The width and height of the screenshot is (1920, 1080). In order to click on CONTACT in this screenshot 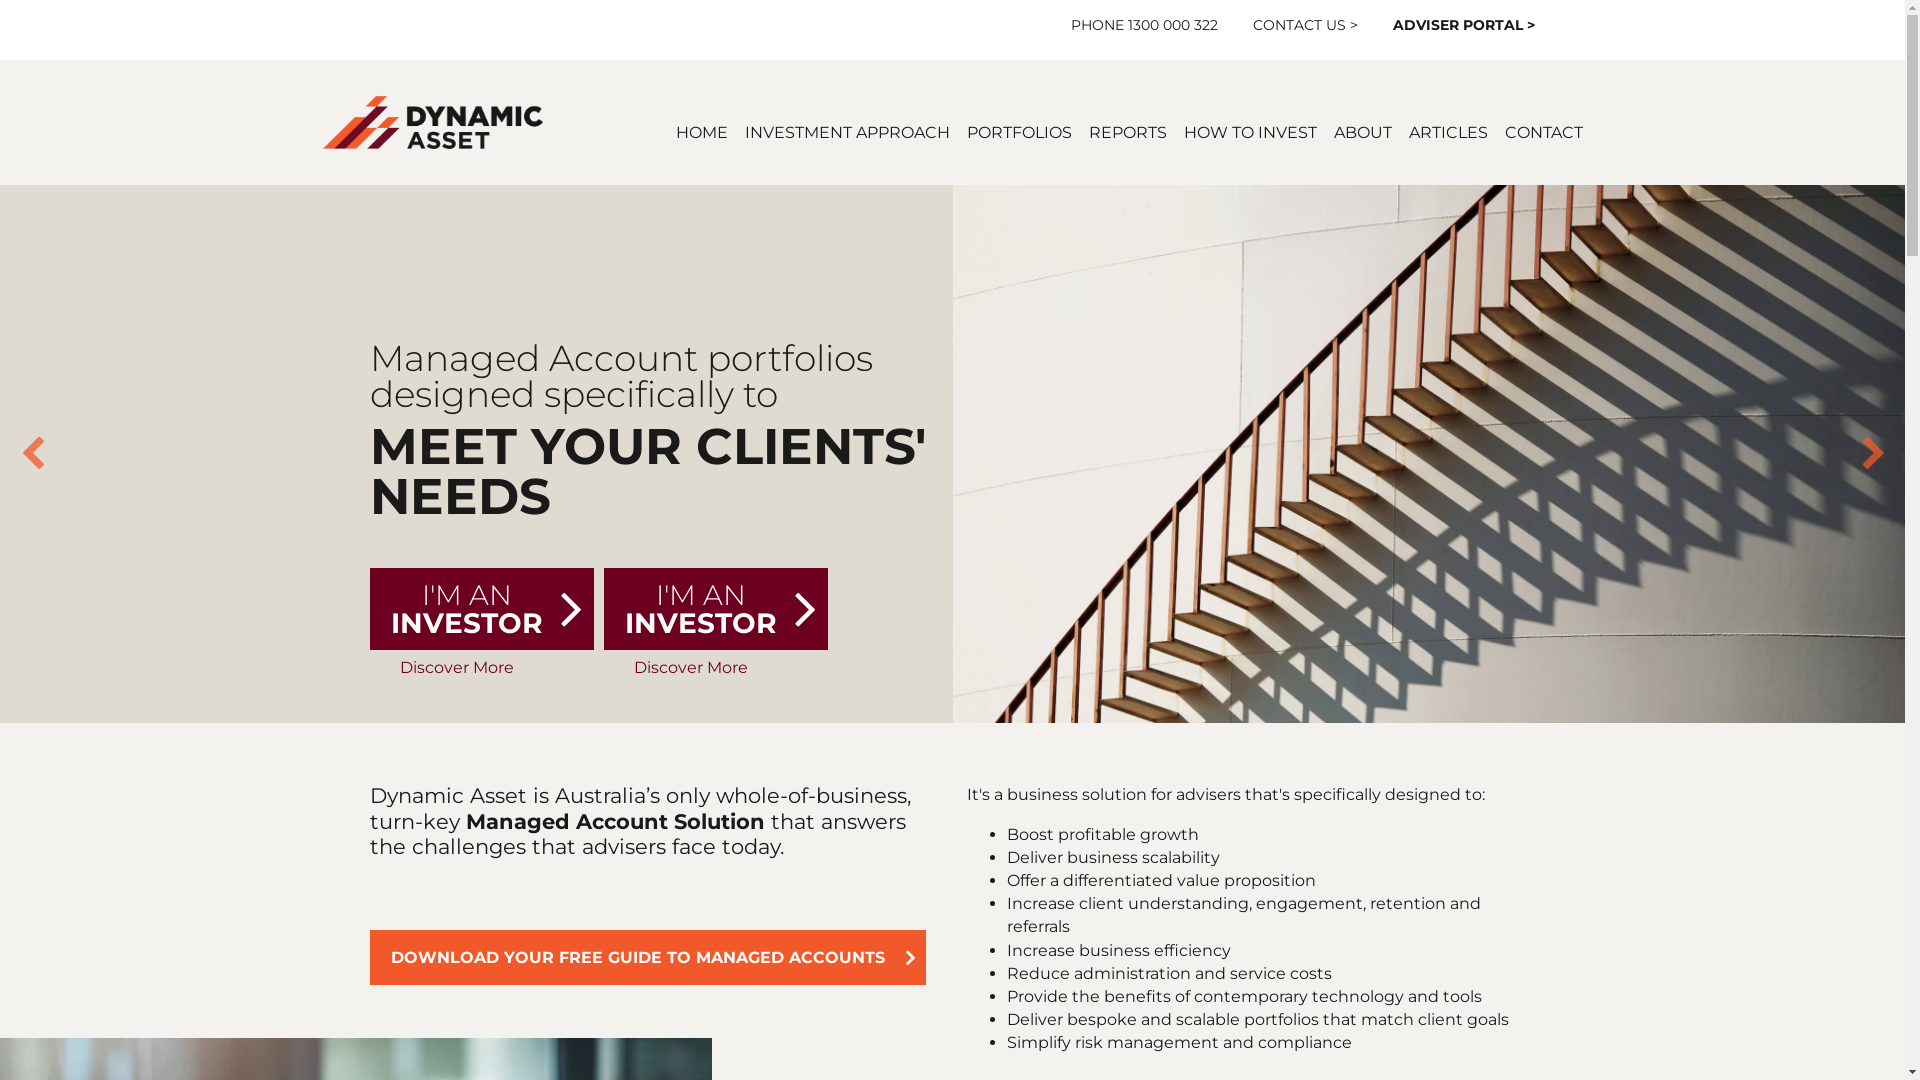, I will do `click(1543, 132)`.